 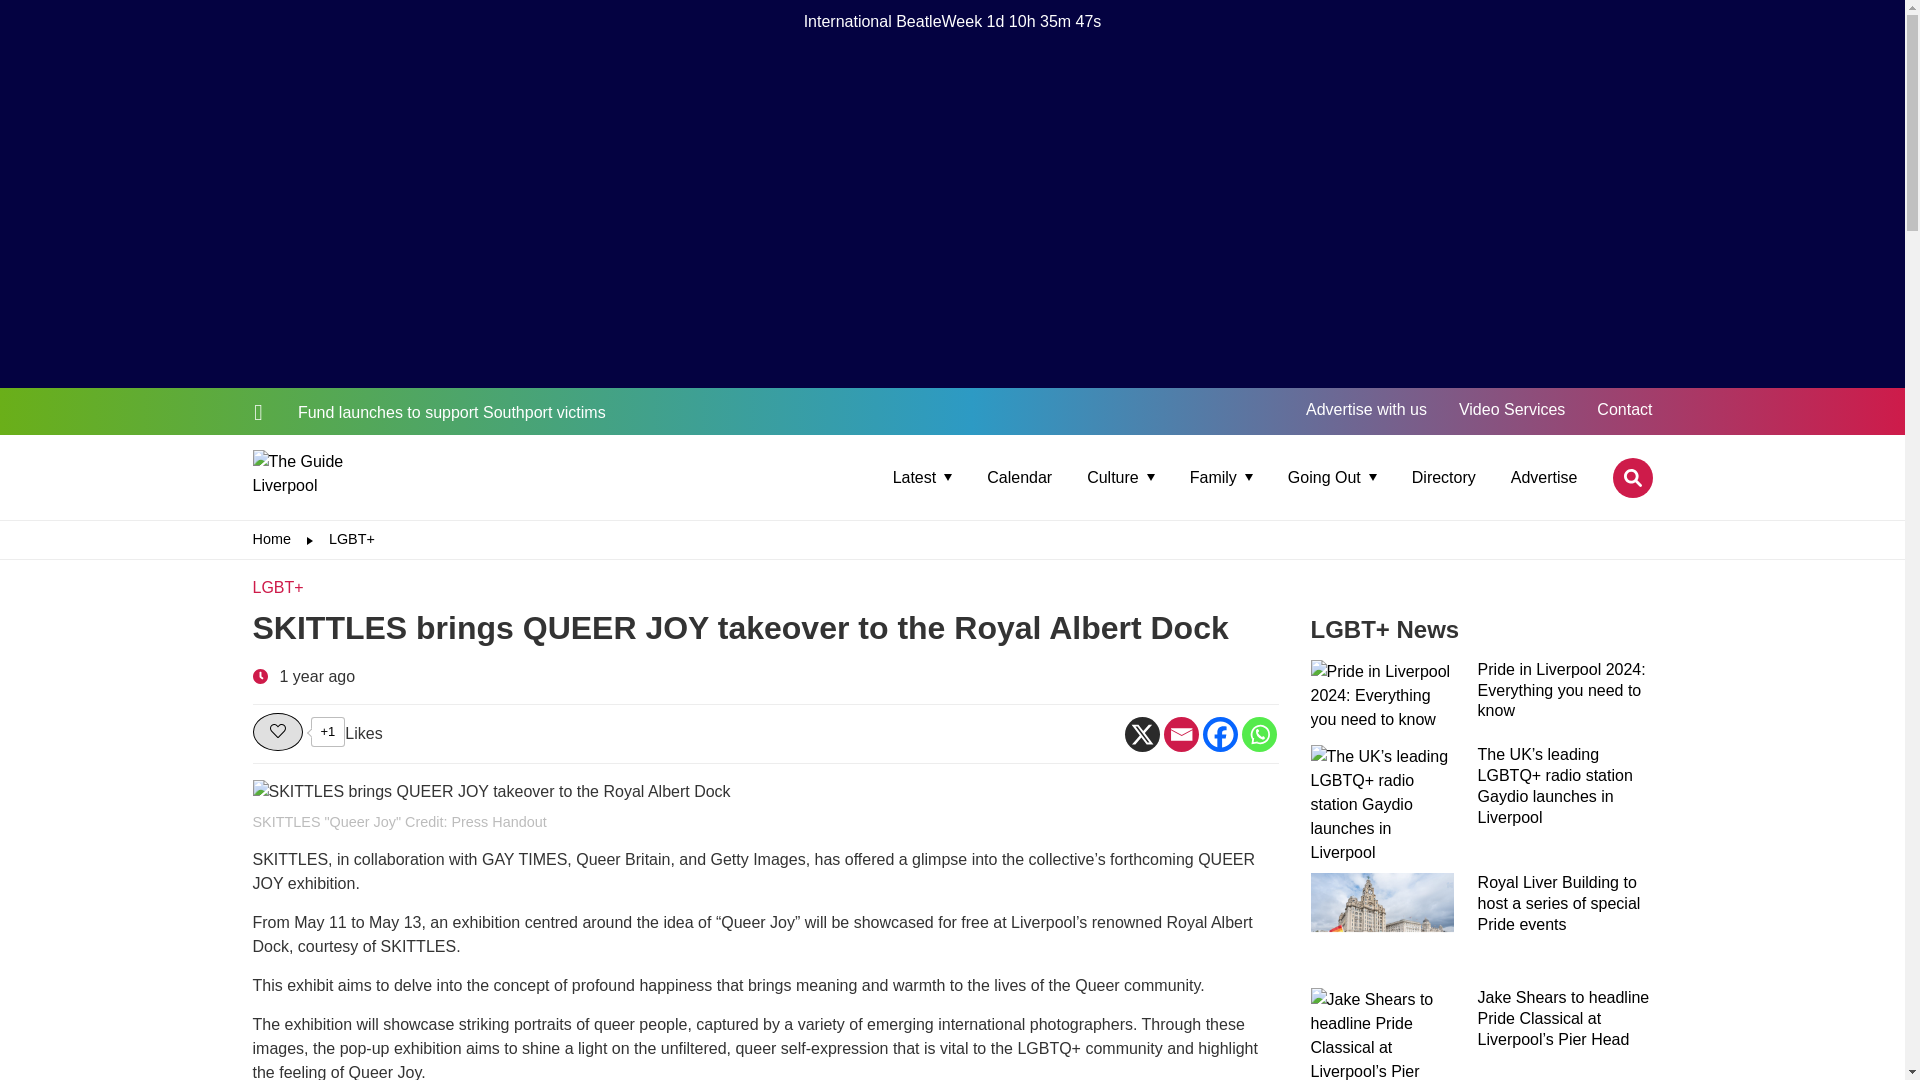 What do you see at coordinates (1180, 734) in the screenshot?
I see `Email` at bounding box center [1180, 734].